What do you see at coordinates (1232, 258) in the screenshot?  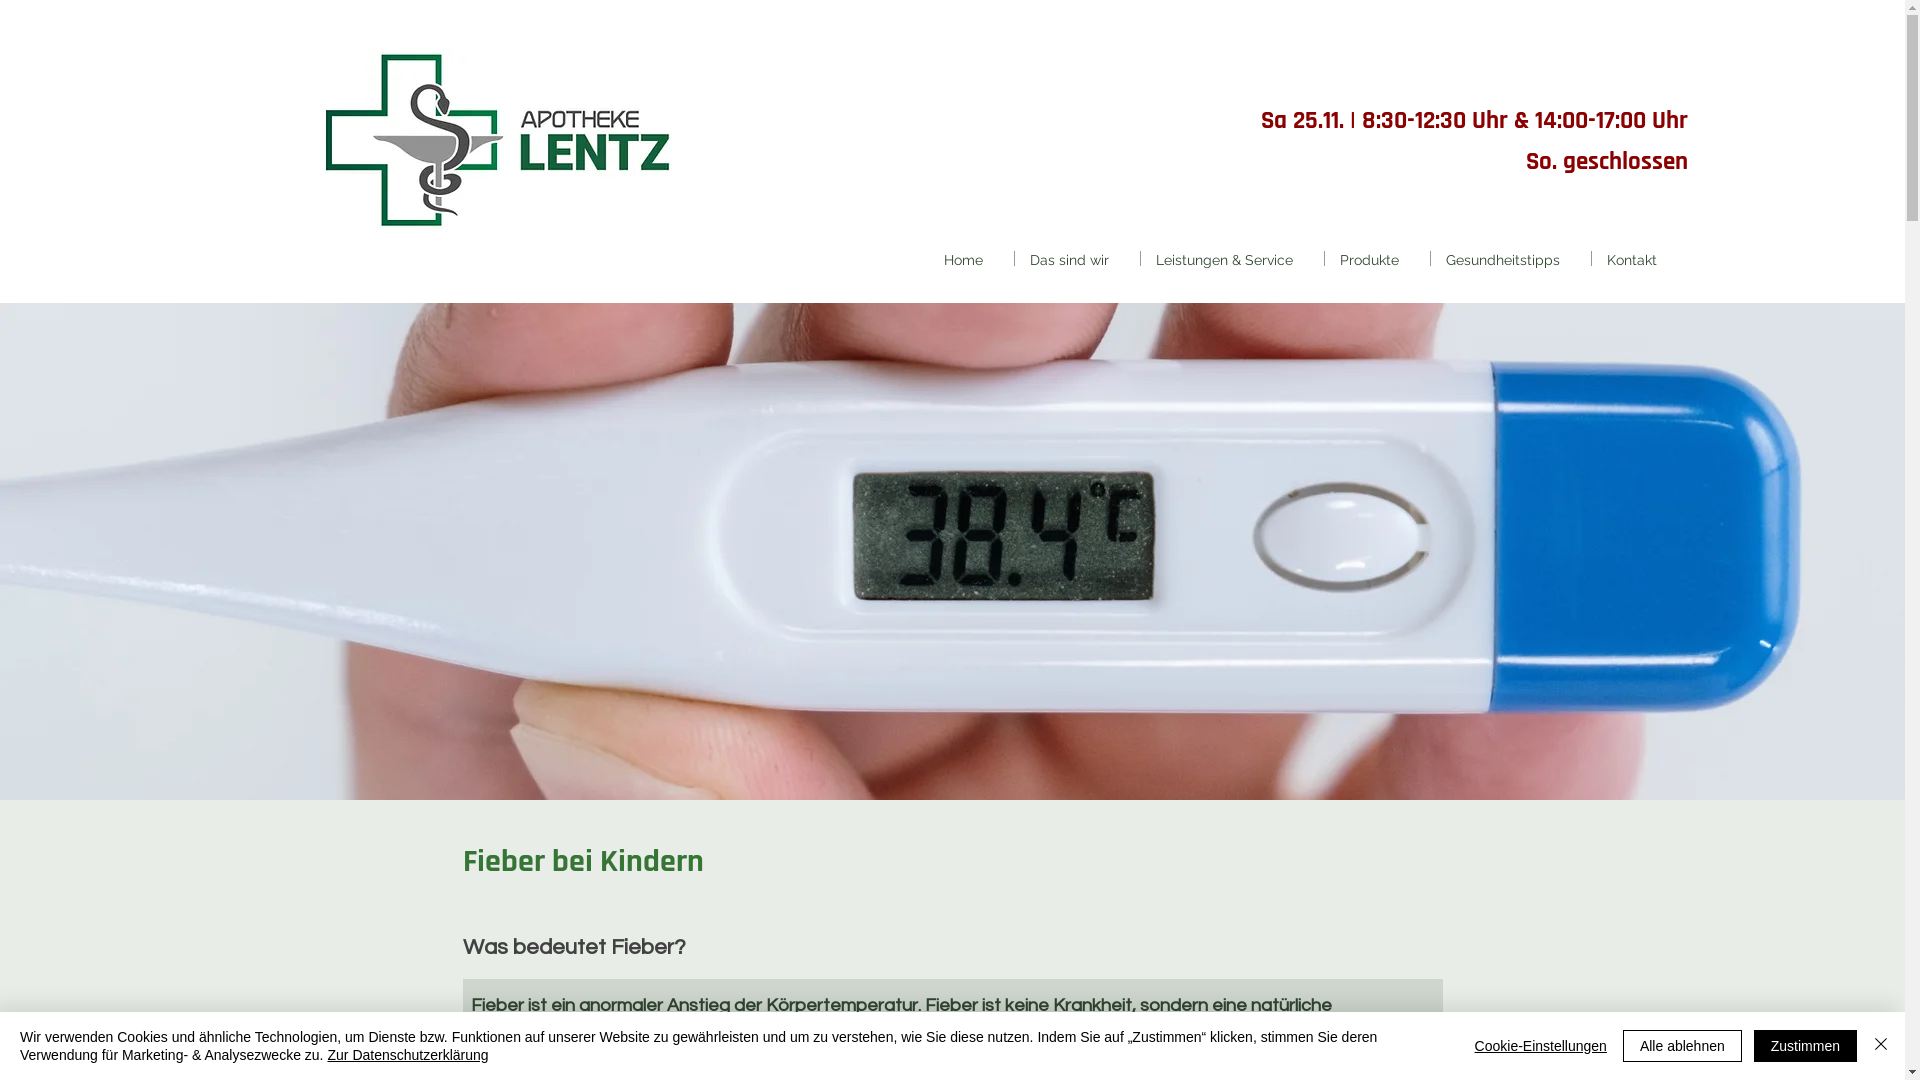 I see `Leistungen & Service` at bounding box center [1232, 258].